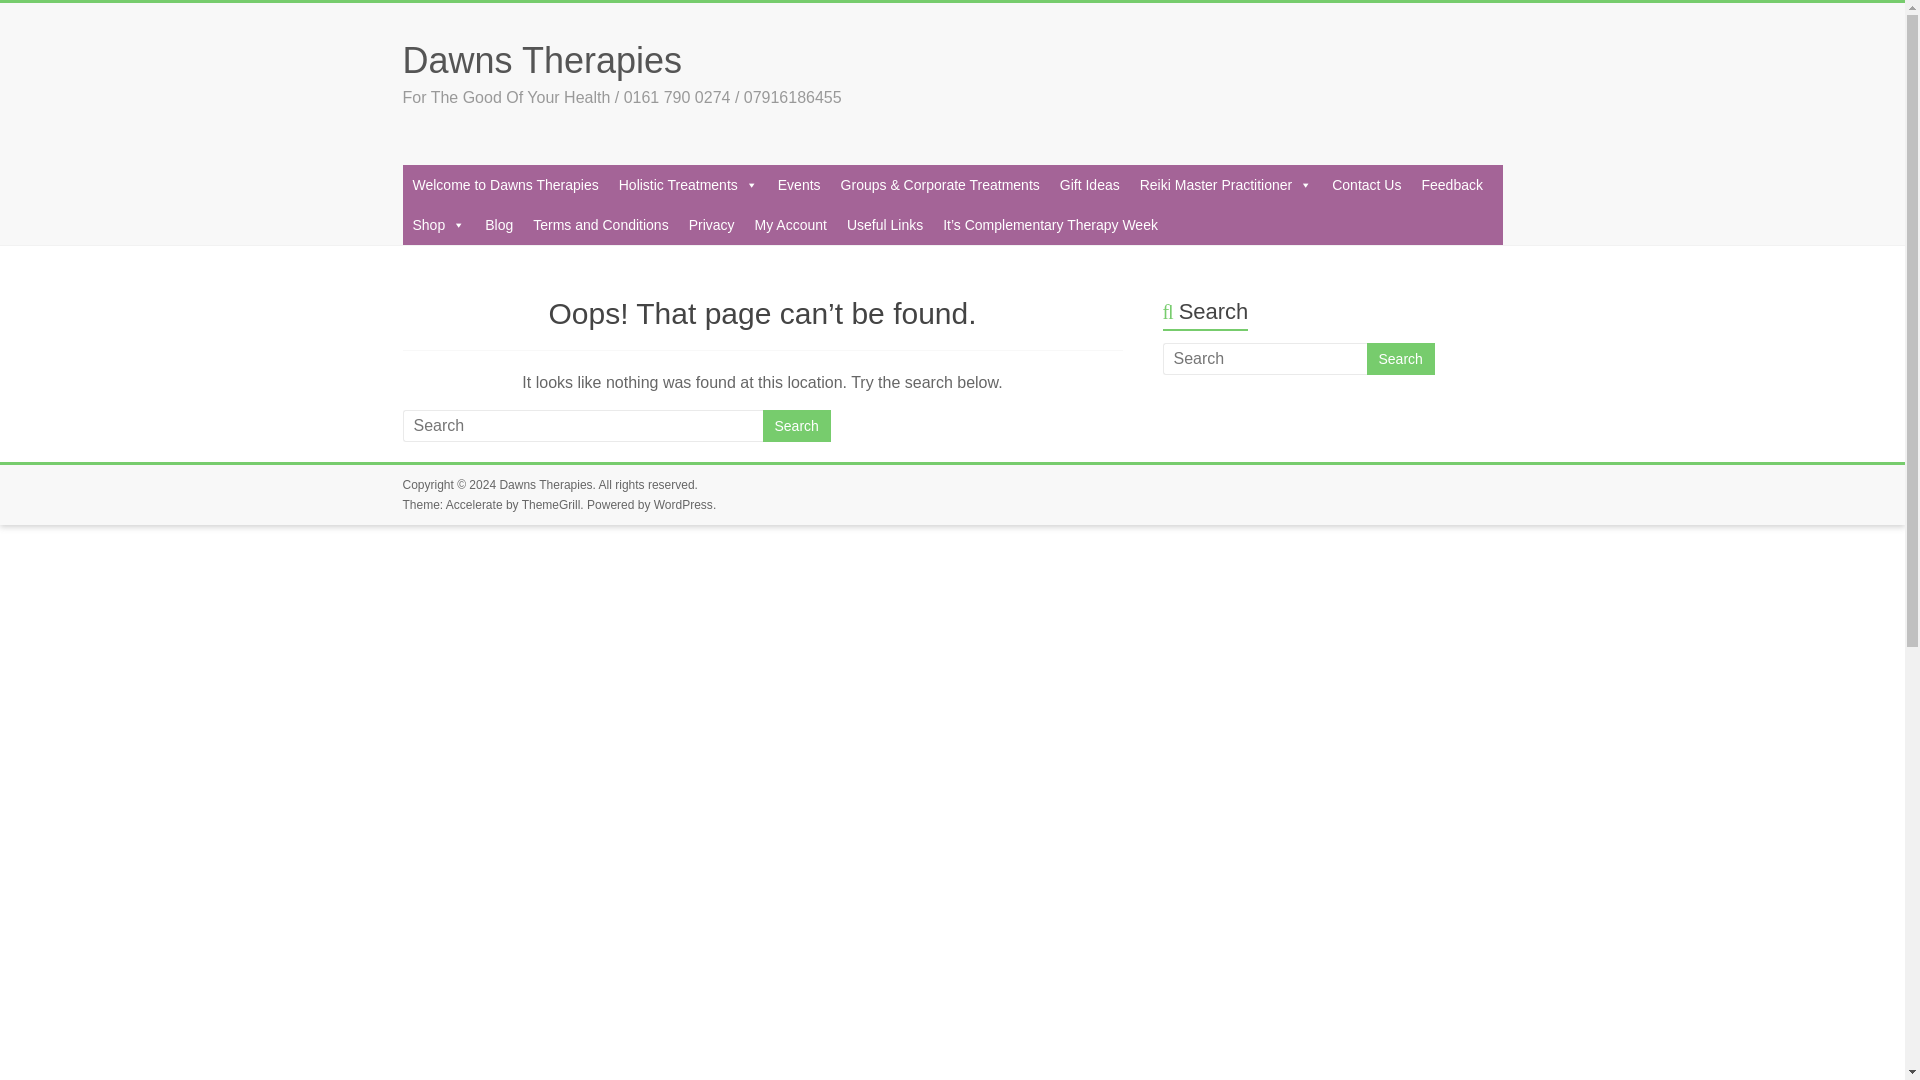  I want to click on Welcome to Dawns Therapies, so click(504, 185).